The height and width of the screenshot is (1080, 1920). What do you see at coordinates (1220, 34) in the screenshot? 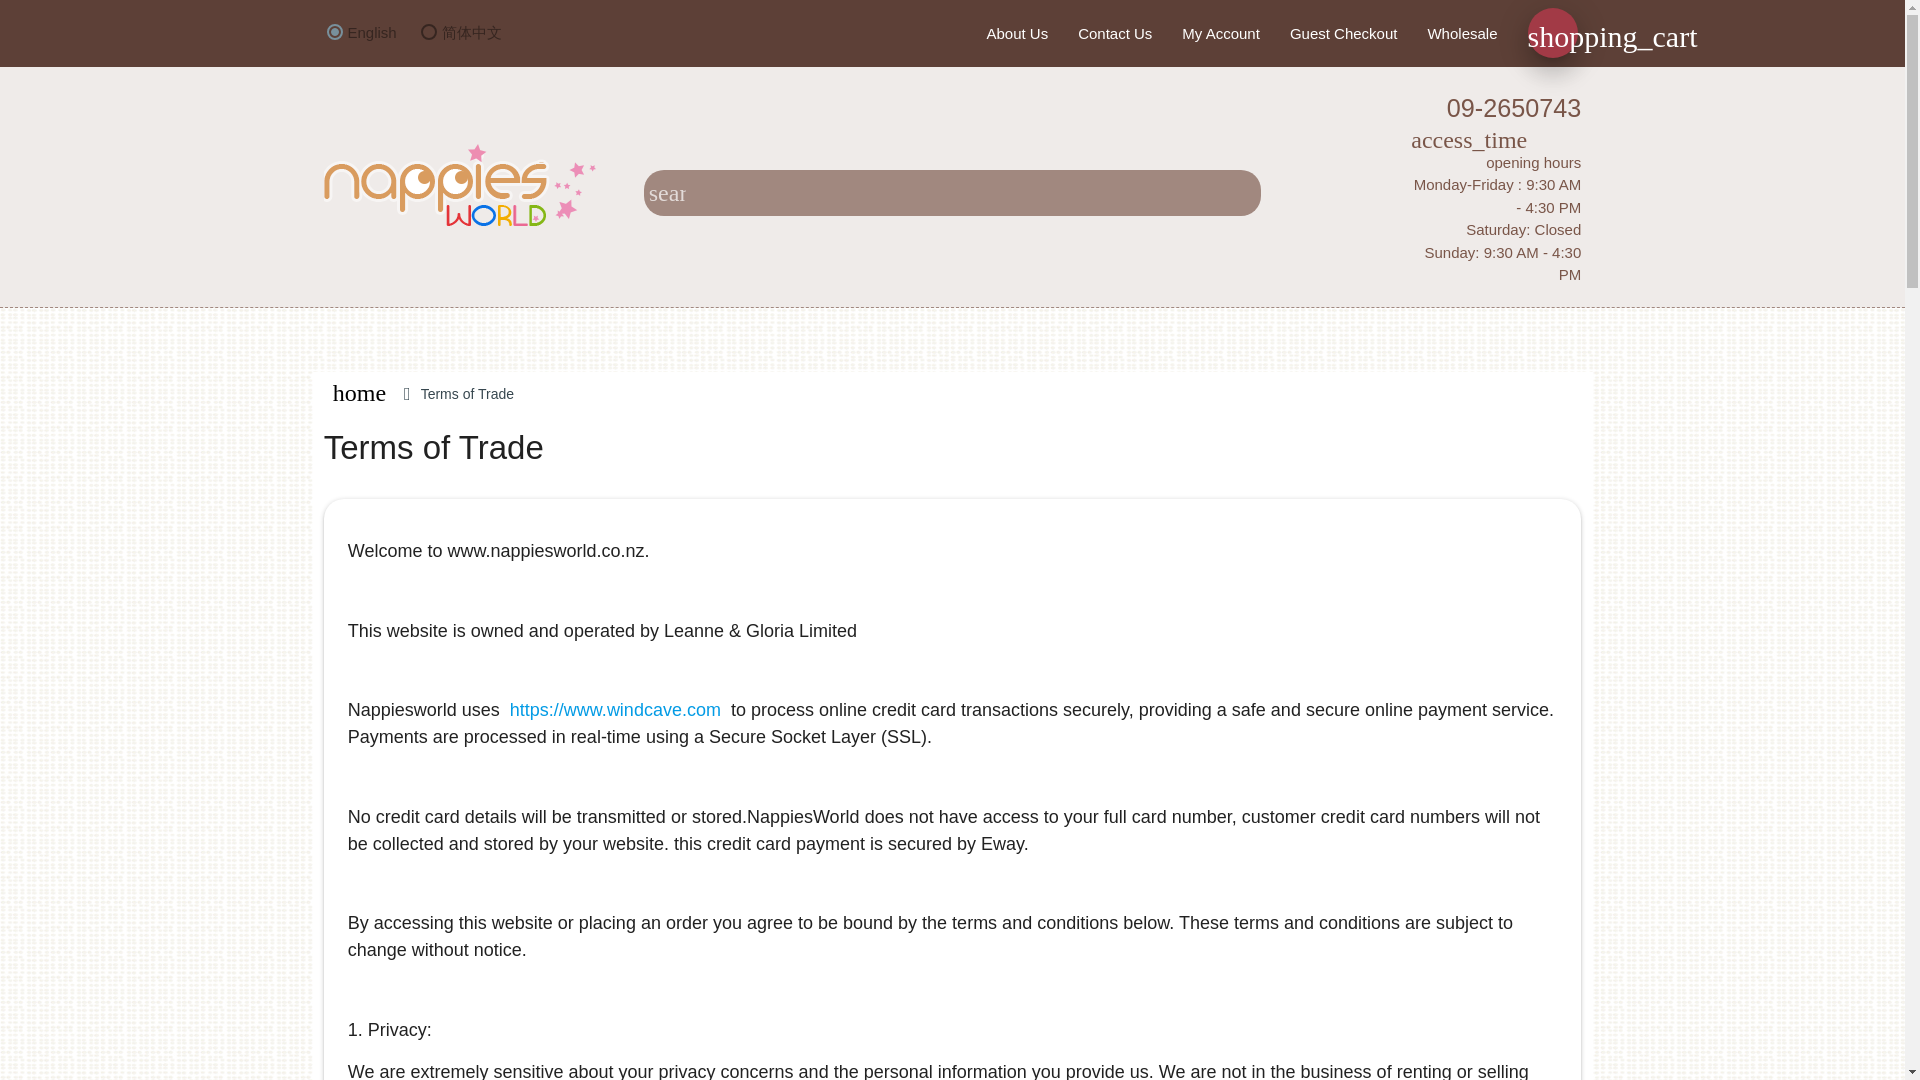
I see `My Account` at bounding box center [1220, 34].